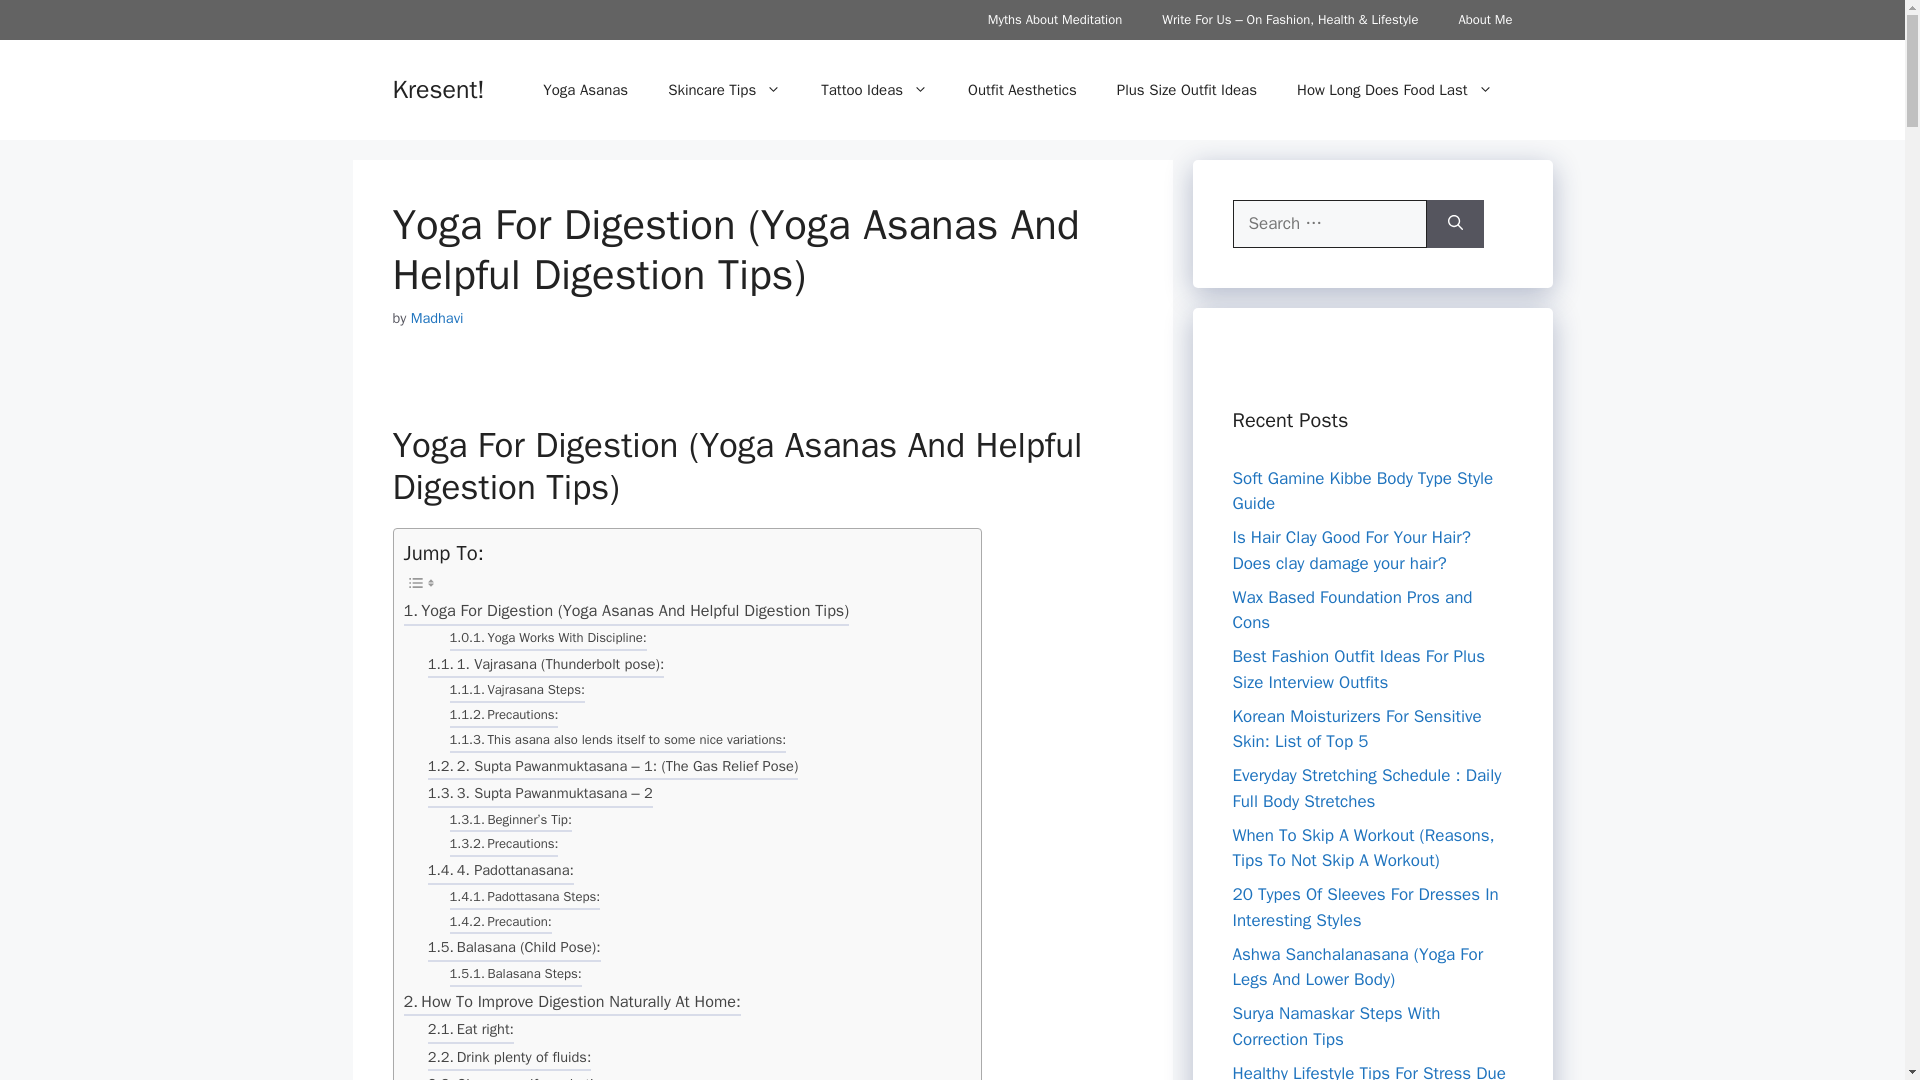  I want to click on Kresent!, so click(437, 89).